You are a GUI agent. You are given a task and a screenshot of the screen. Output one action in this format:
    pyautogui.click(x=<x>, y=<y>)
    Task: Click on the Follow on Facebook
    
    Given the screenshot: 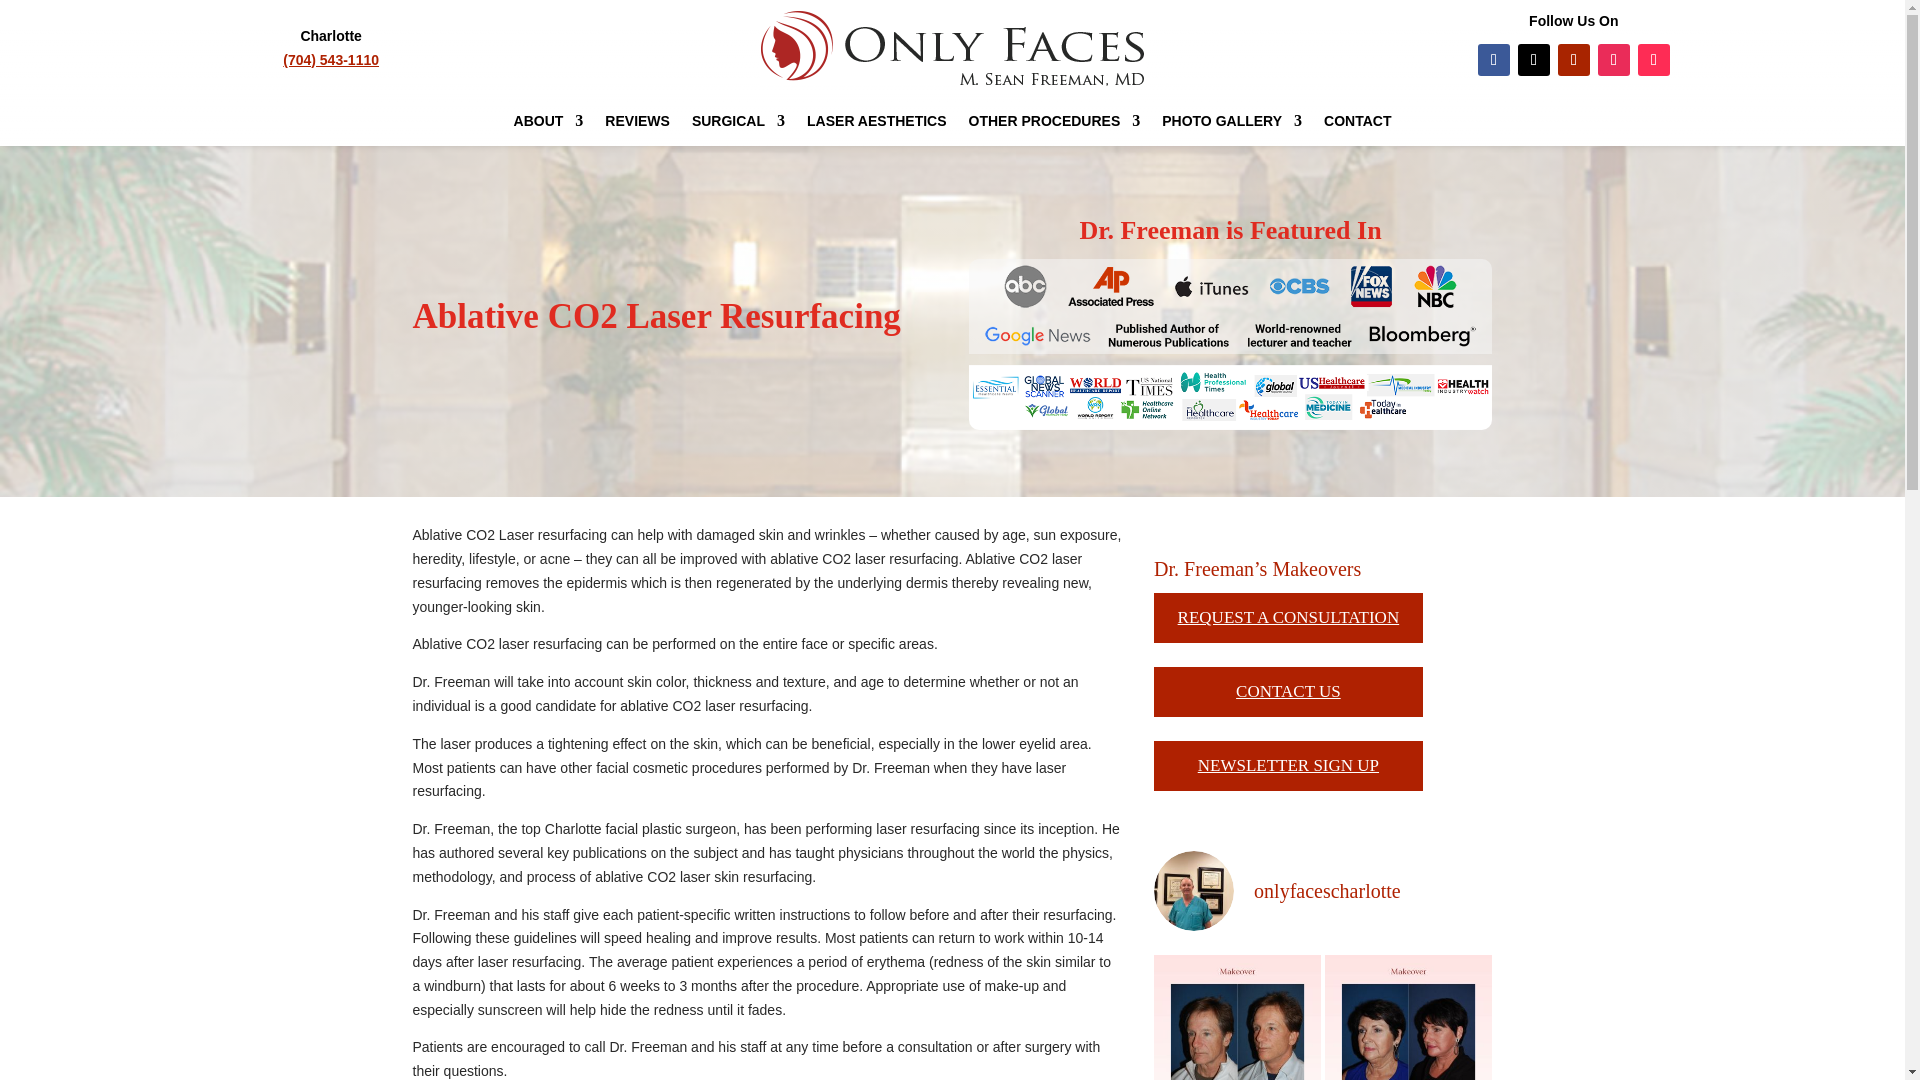 What is the action you would take?
    pyautogui.click(x=1494, y=60)
    